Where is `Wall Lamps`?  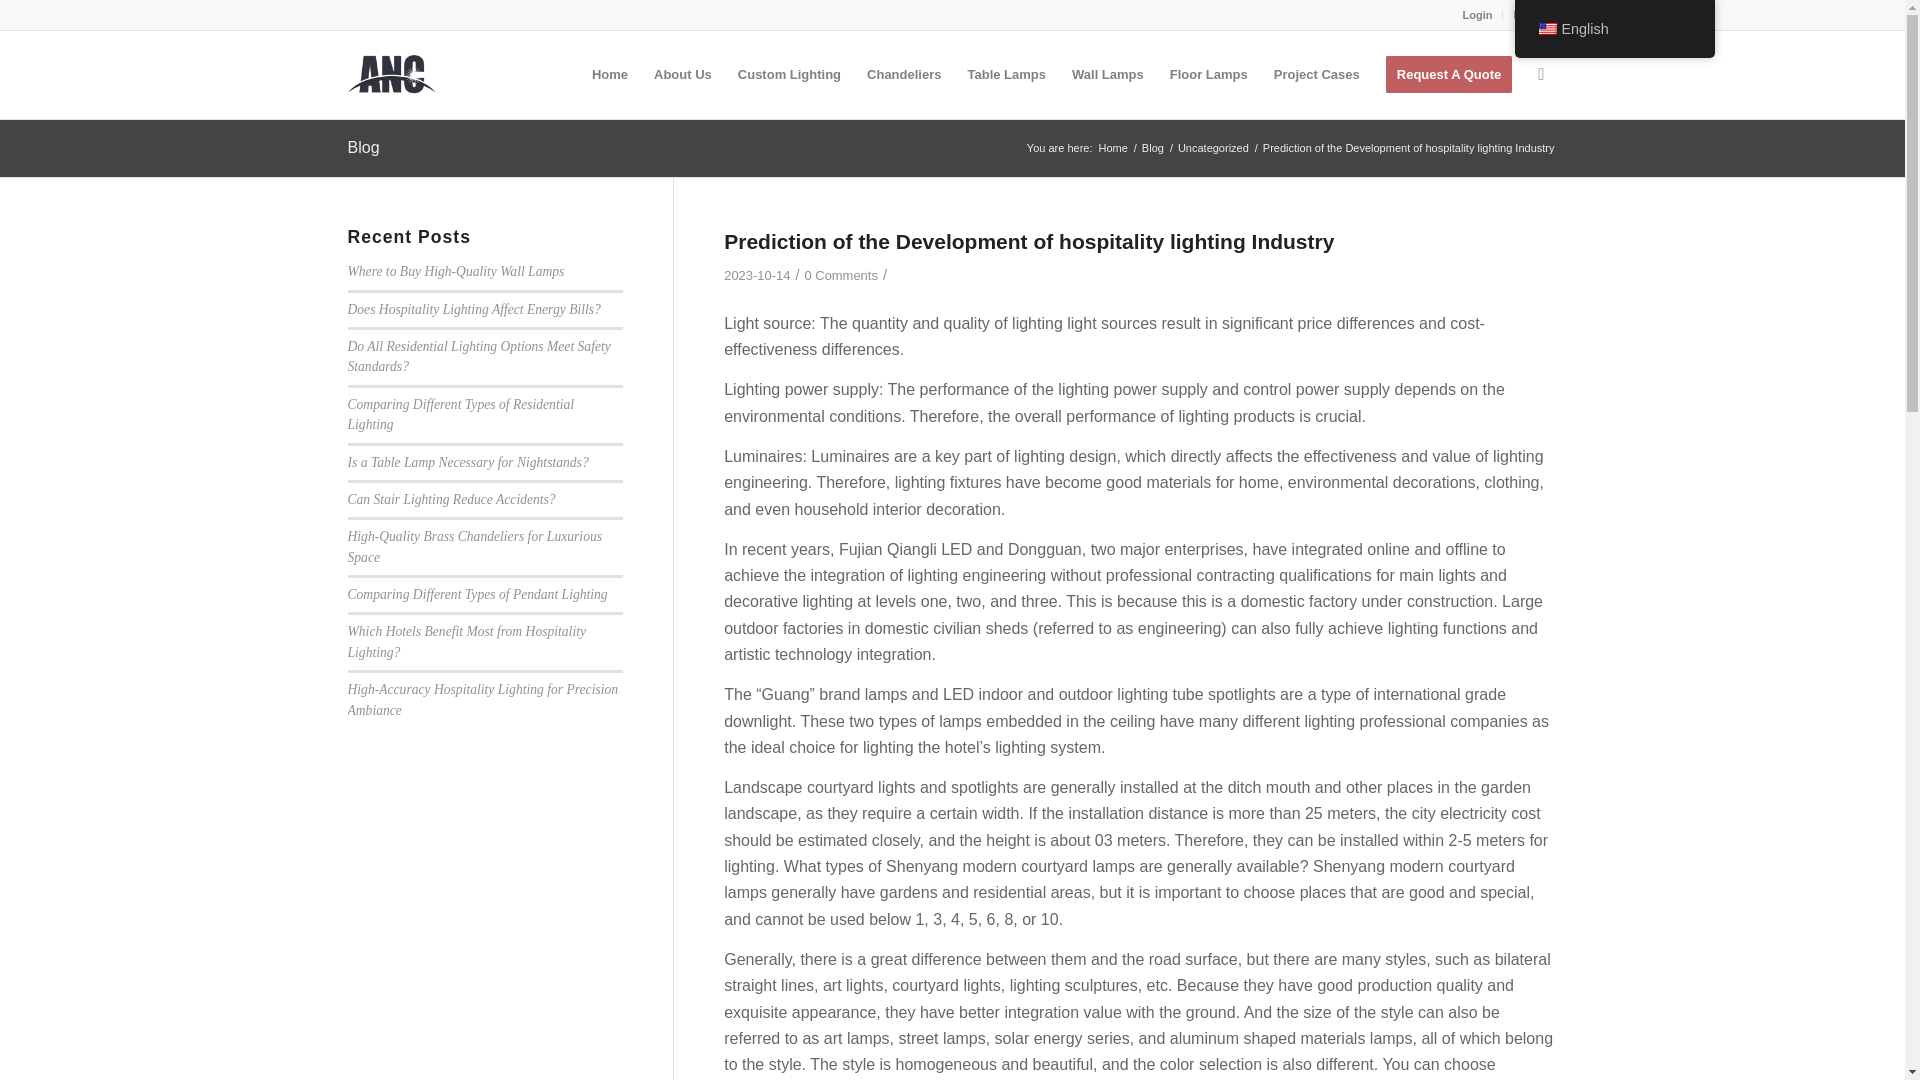 Wall Lamps is located at coordinates (1108, 74).